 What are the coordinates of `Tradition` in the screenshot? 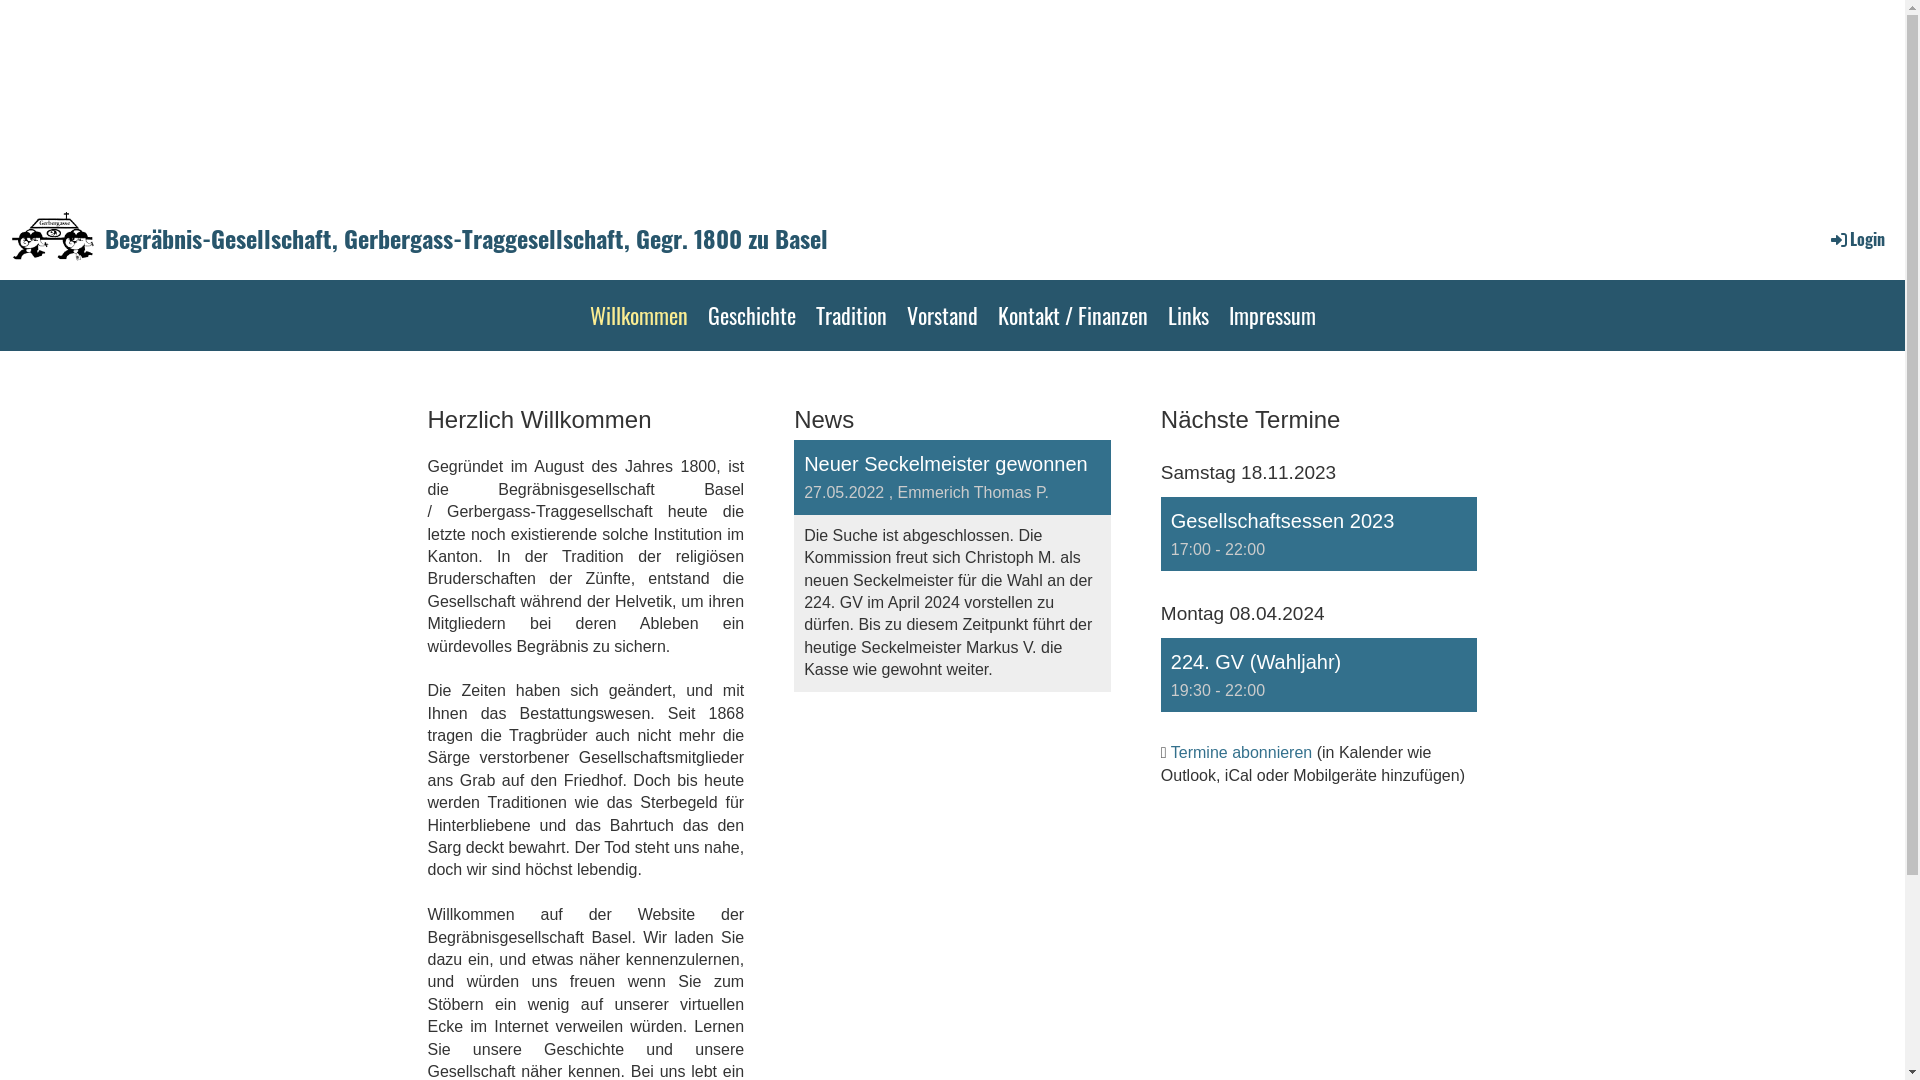 It's located at (852, 316).